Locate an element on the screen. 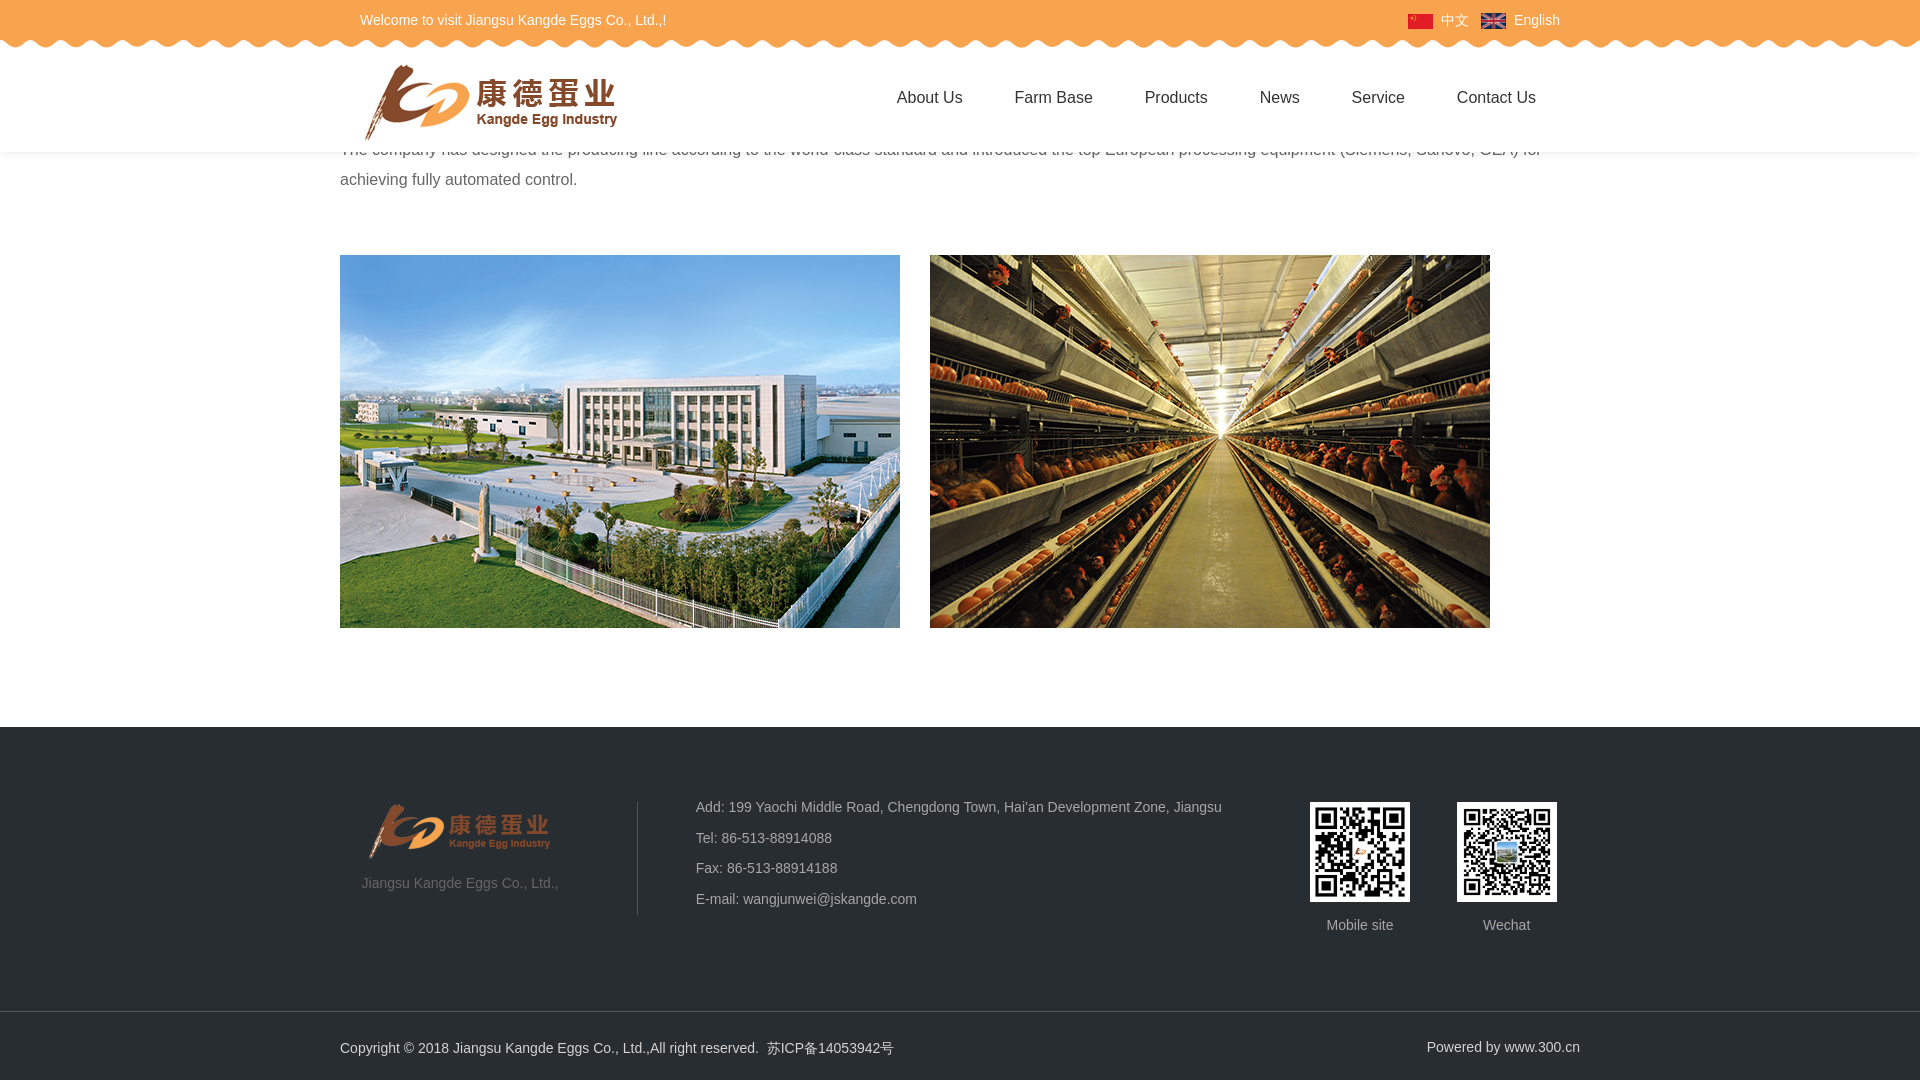 The image size is (1920, 1080). 86-513-88914088 is located at coordinates (776, 838).